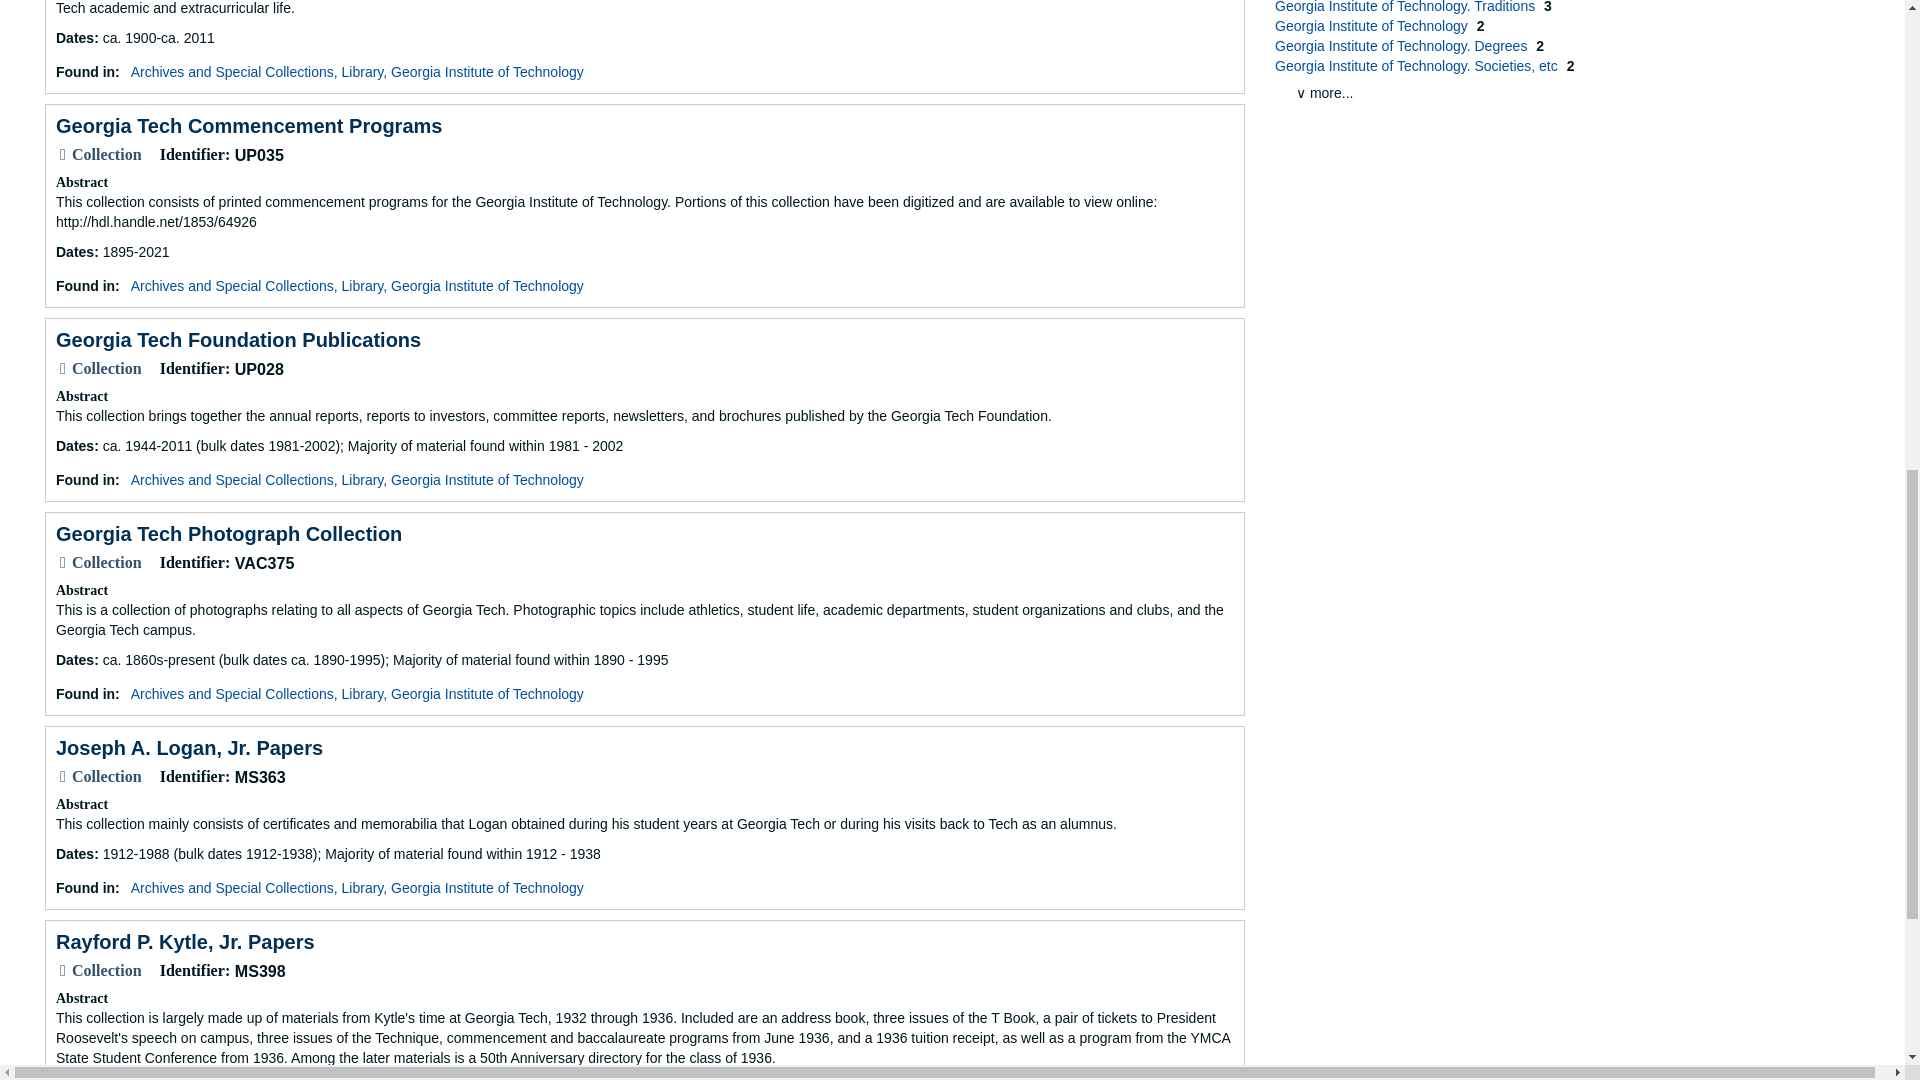  What do you see at coordinates (184, 941) in the screenshot?
I see `Rayford P. Kytle, Jr. Papers` at bounding box center [184, 941].